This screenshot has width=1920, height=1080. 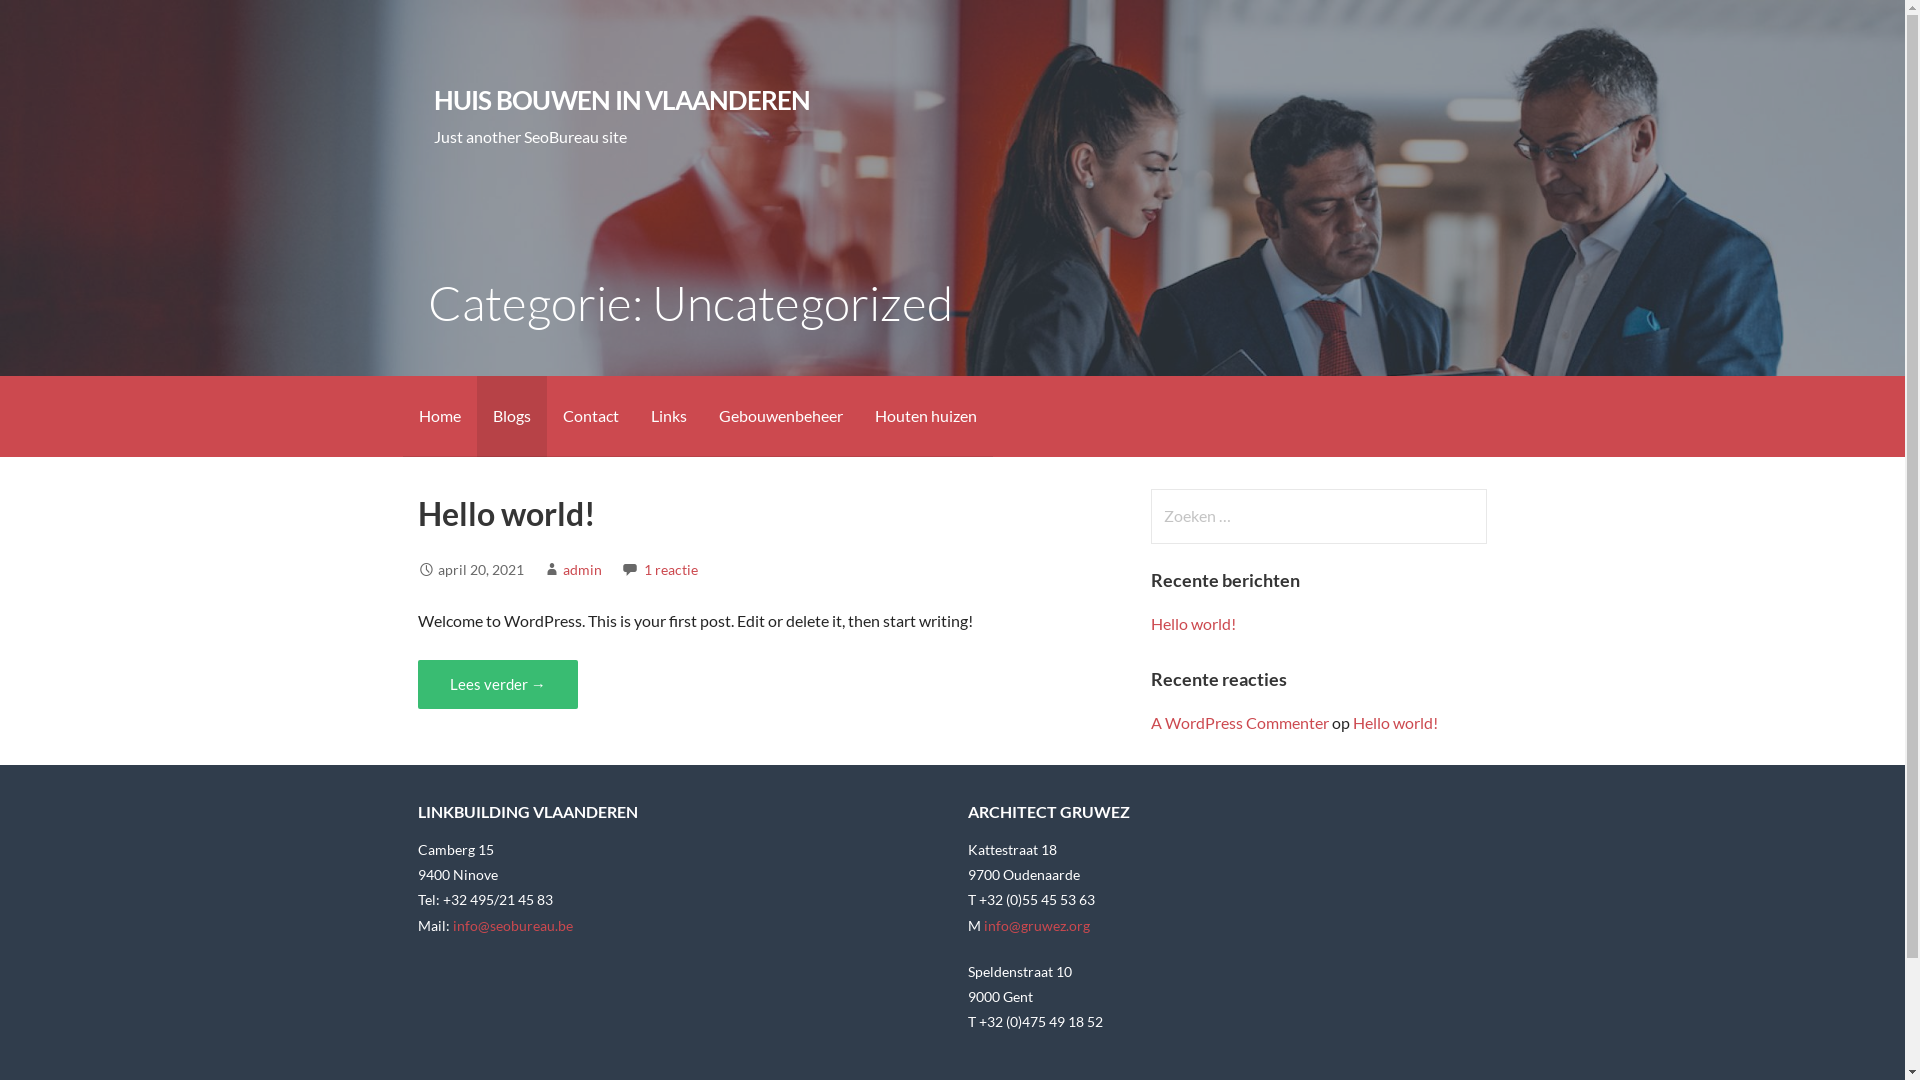 What do you see at coordinates (1194, 624) in the screenshot?
I see `Hello world!` at bounding box center [1194, 624].